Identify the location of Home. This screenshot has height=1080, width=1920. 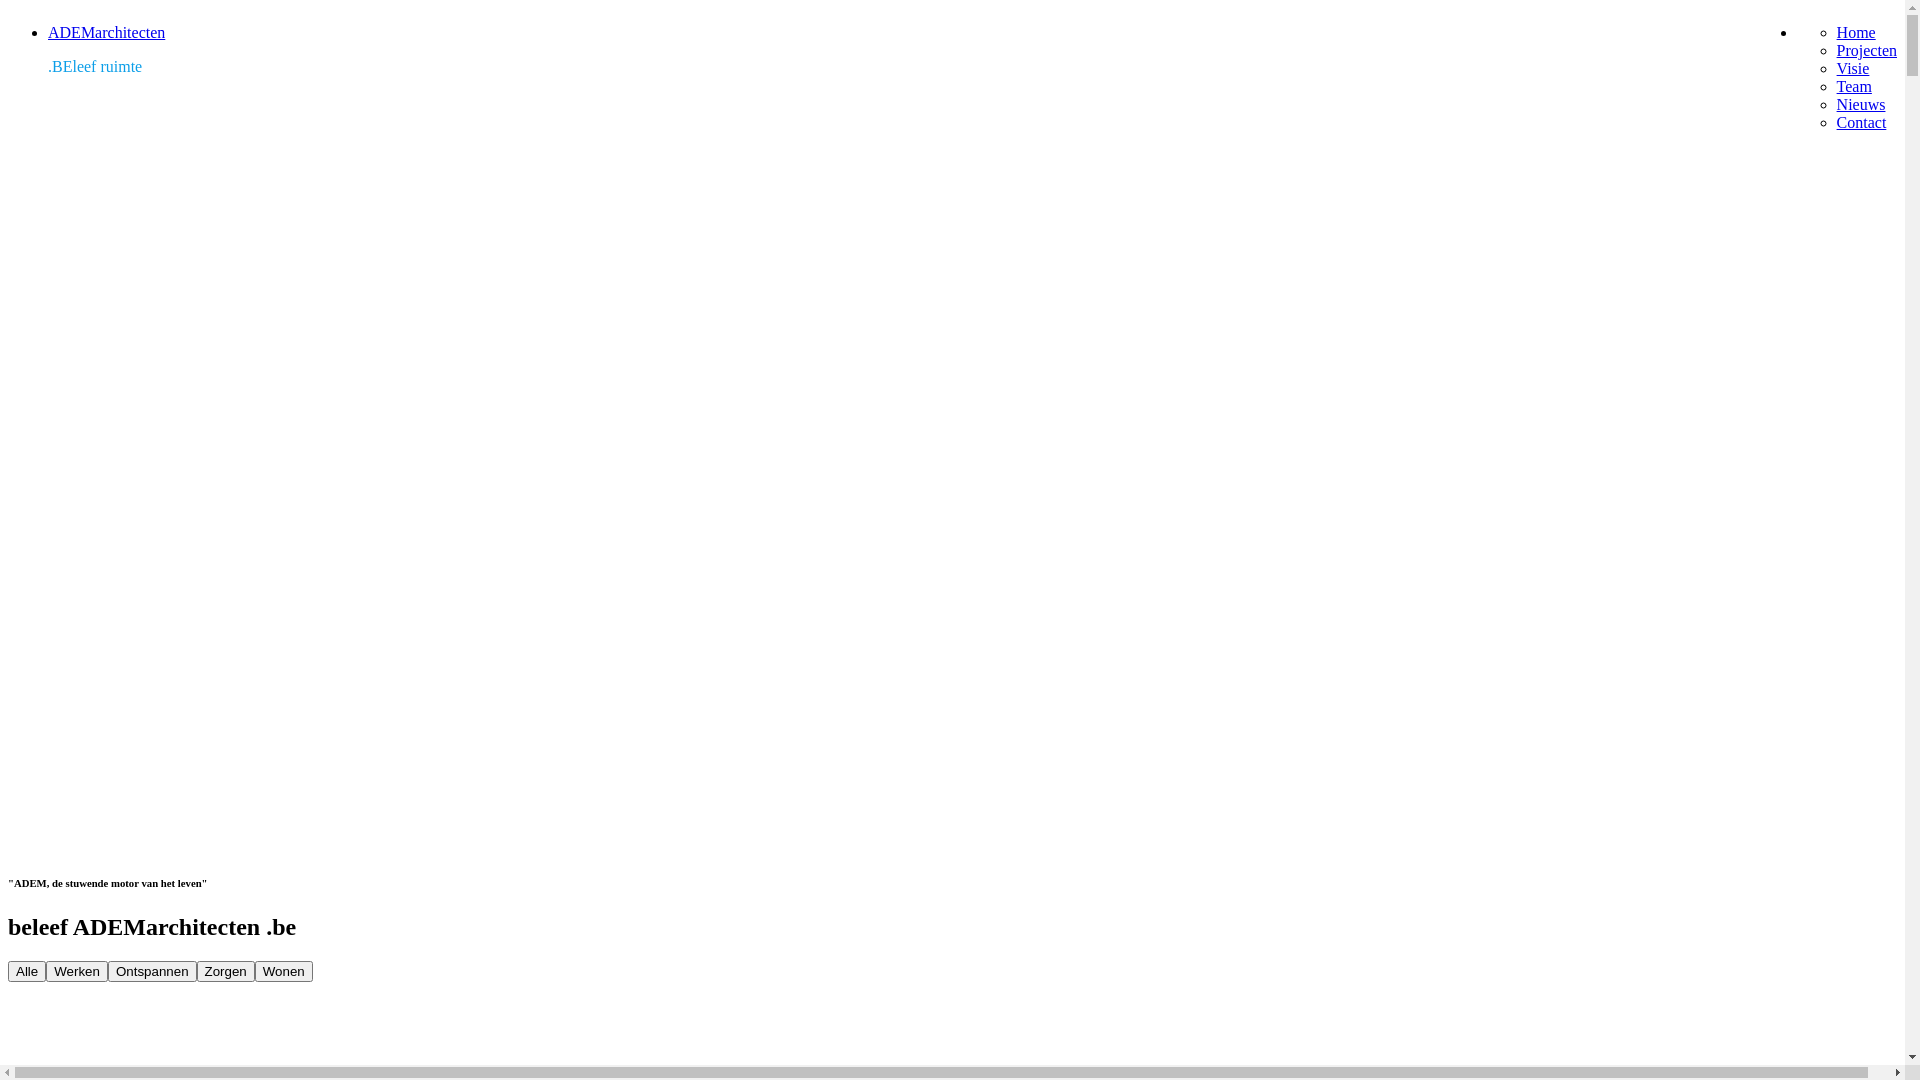
(1856, 32).